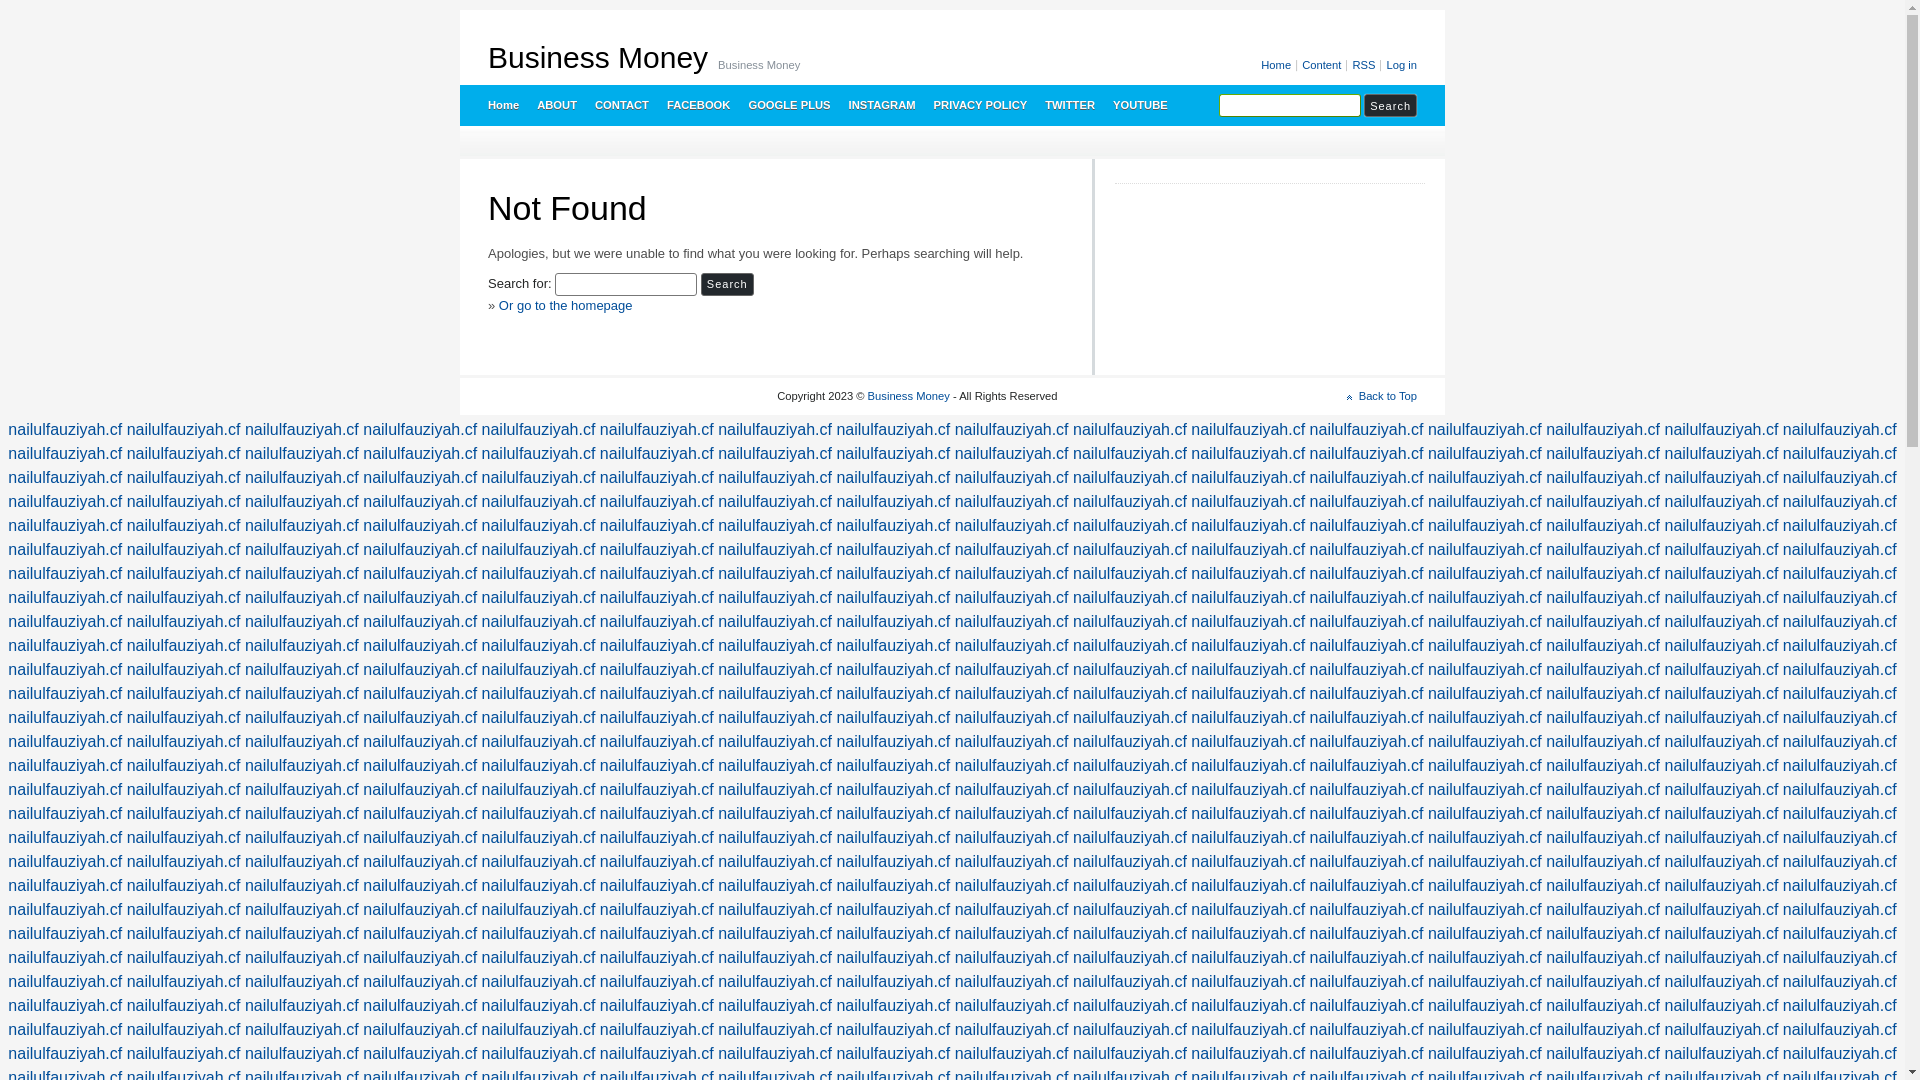  What do you see at coordinates (1130, 430) in the screenshot?
I see `nailulfauziyah.cf` at bounding box center [1130, 430].